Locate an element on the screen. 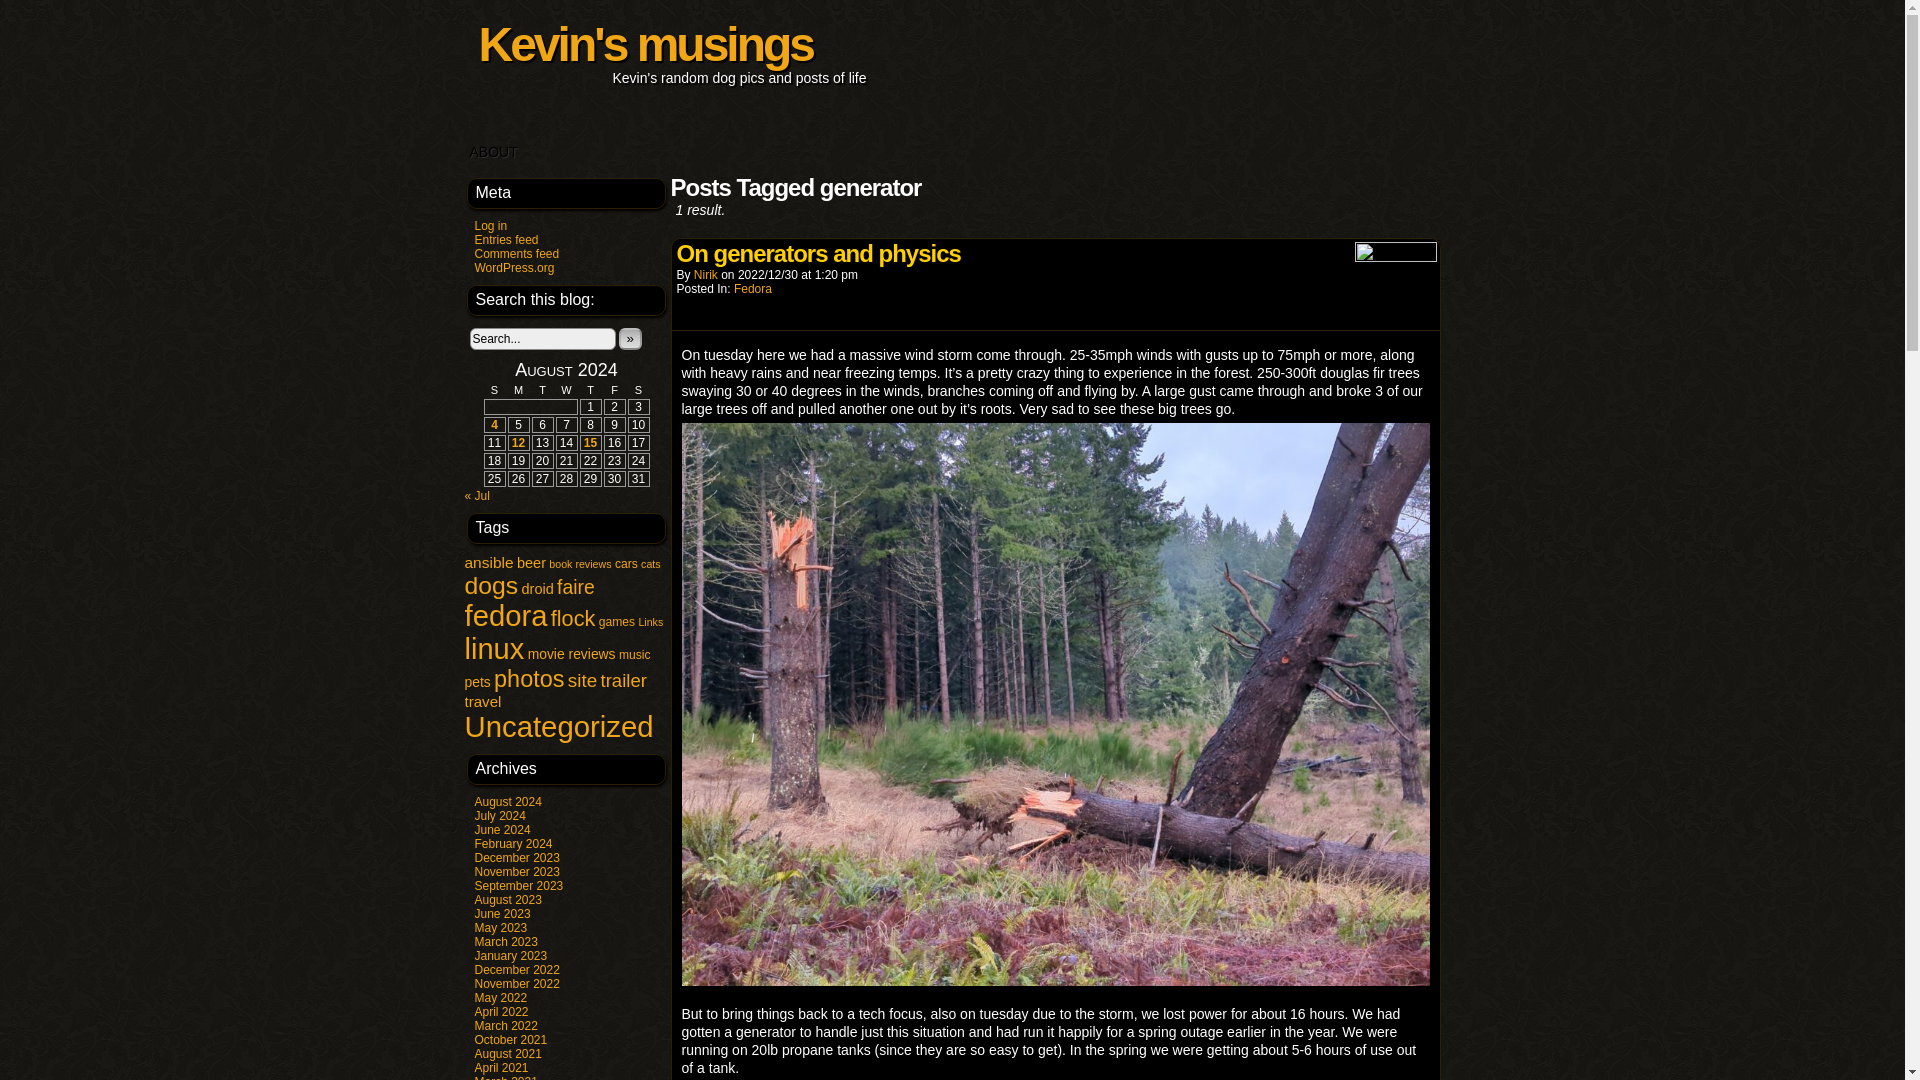  August 2023 is located at coordinates (508, 900).